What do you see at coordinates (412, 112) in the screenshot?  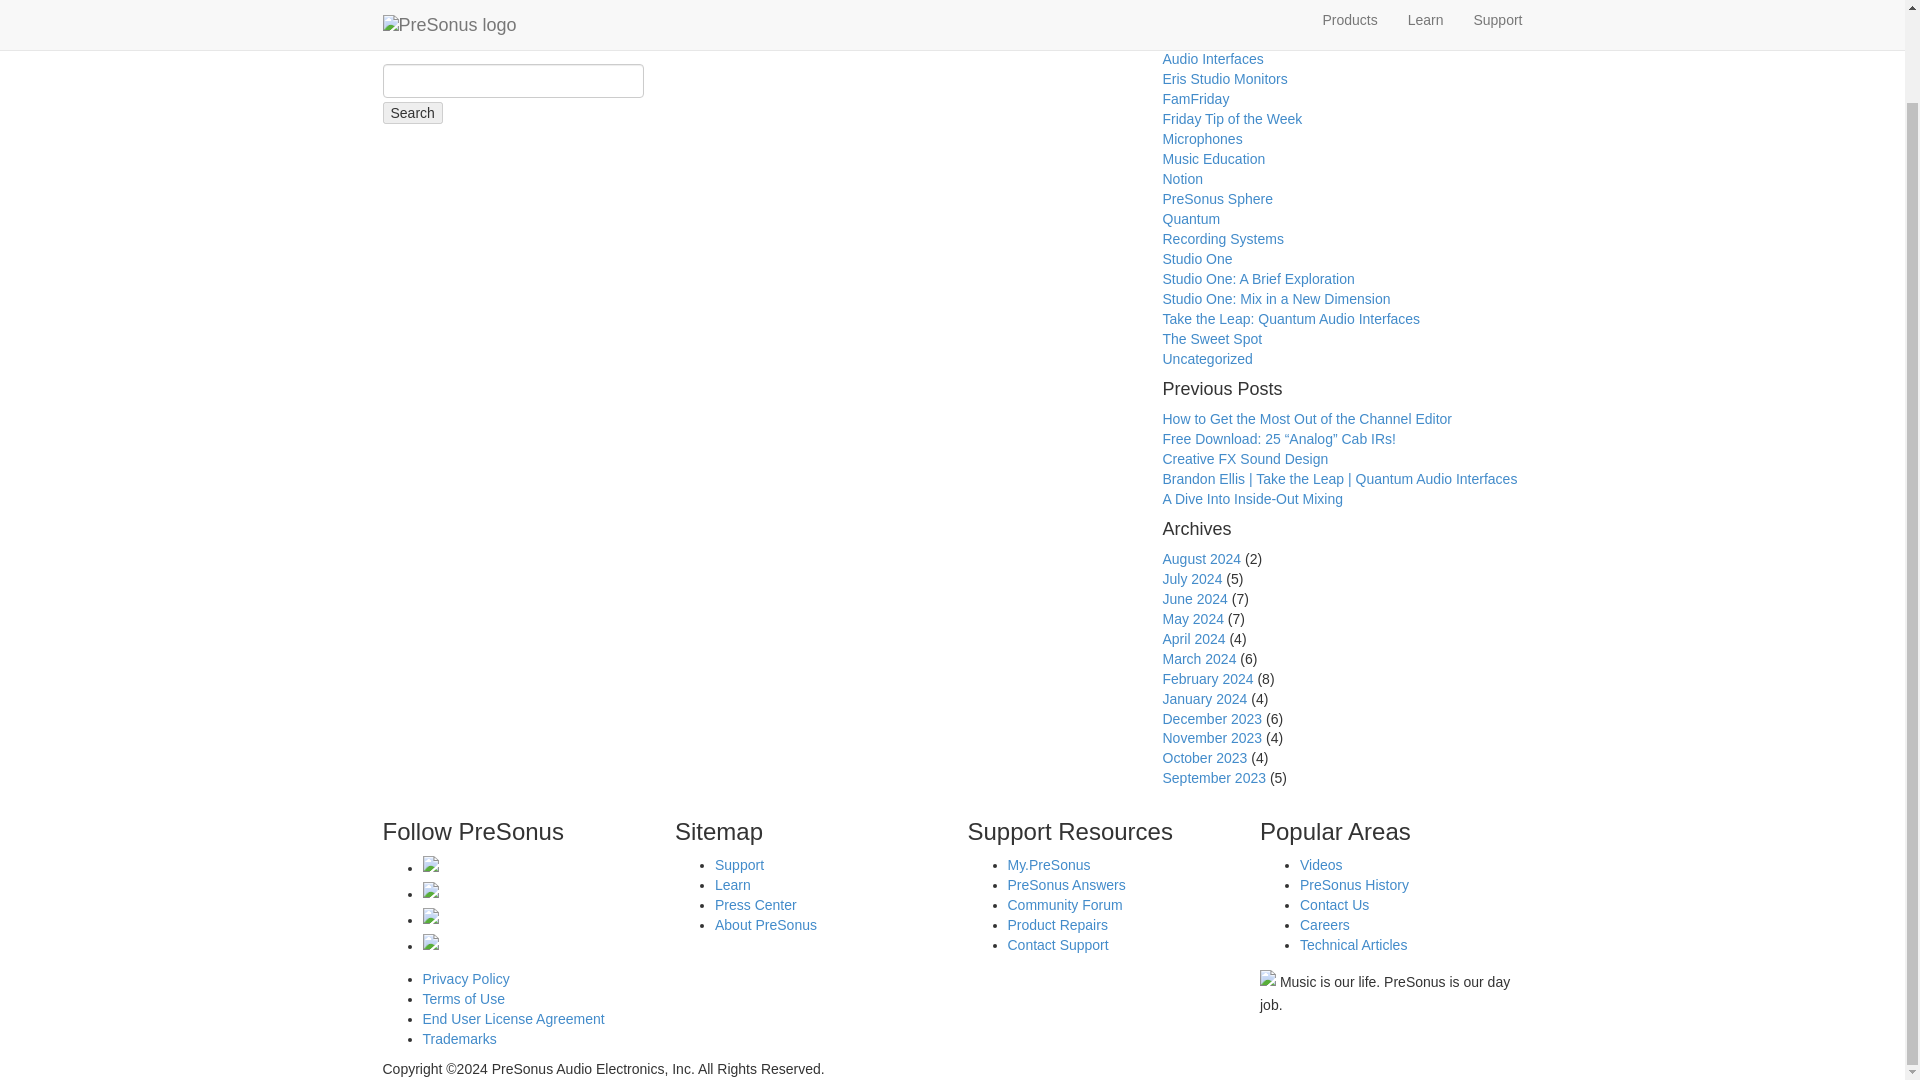 I see `Search` at bounding box center [412, 112].